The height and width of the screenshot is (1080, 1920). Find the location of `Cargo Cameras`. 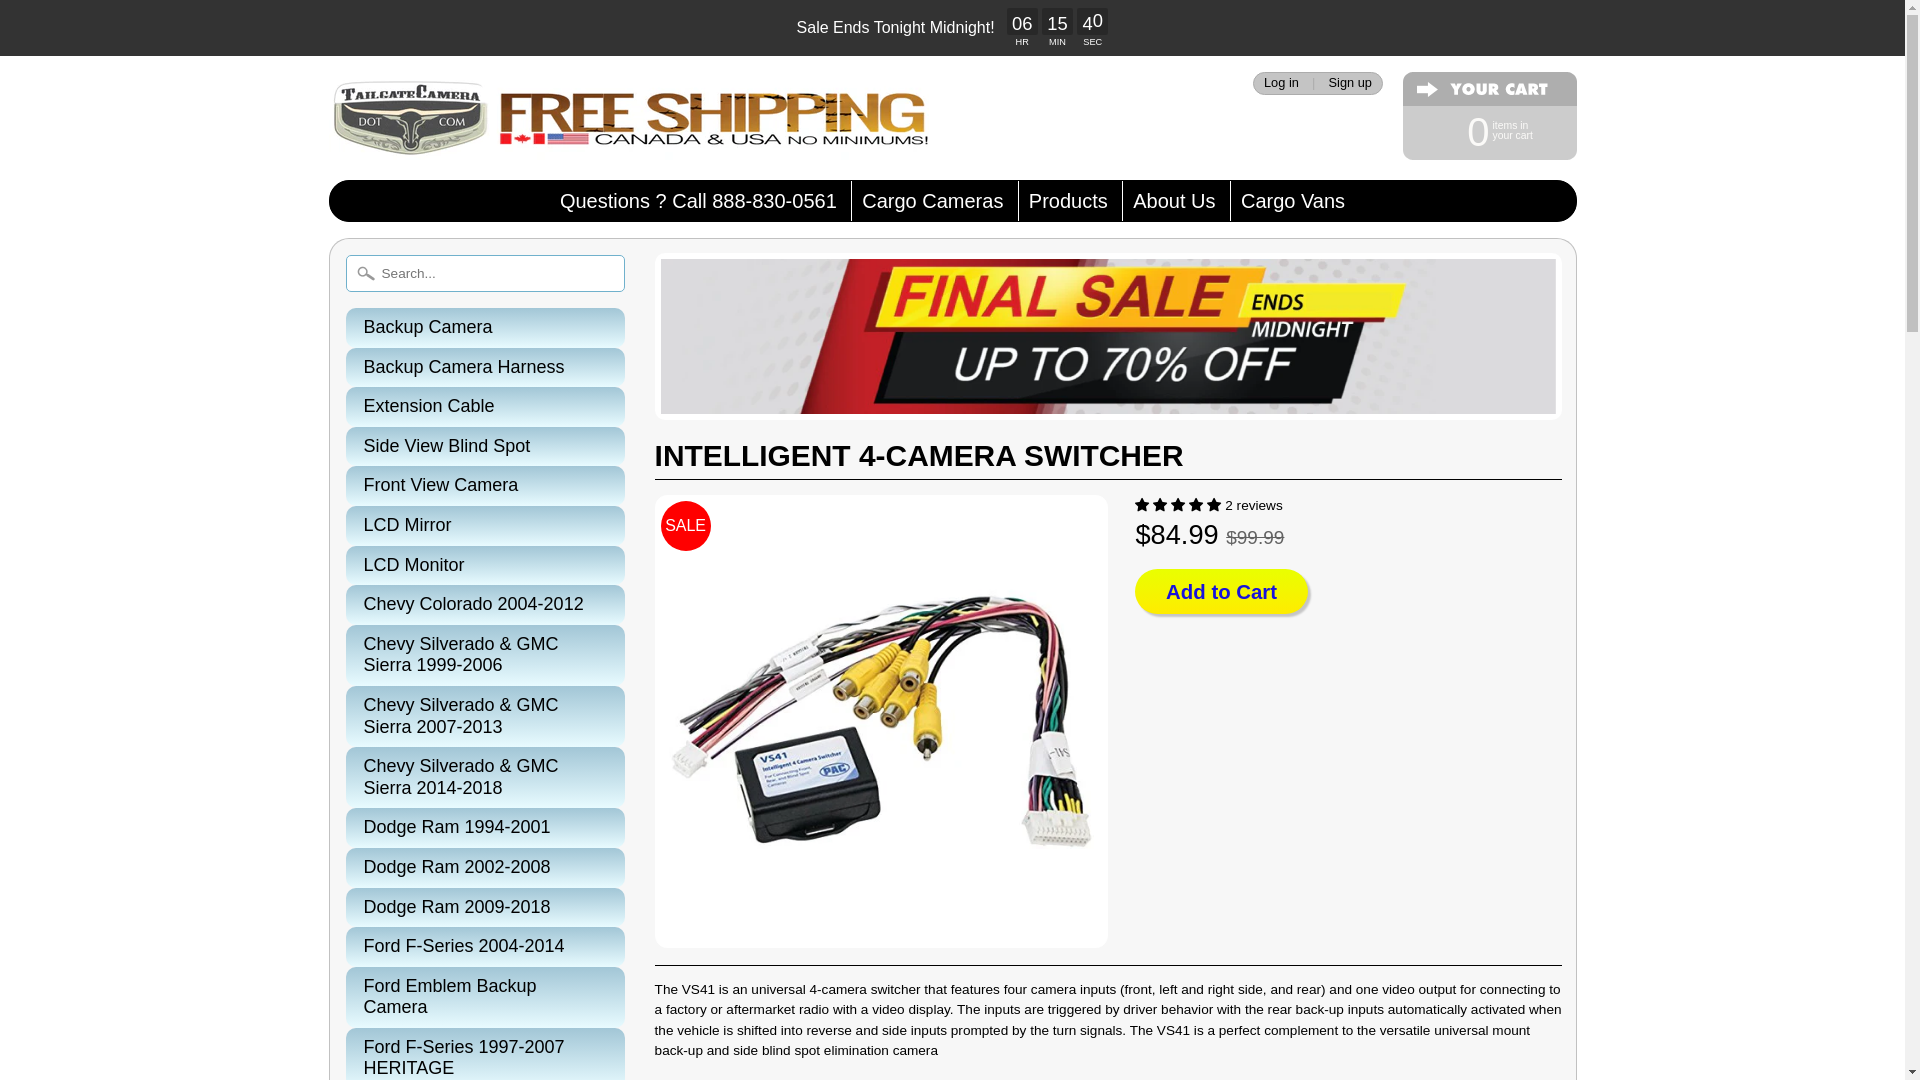

Cargo Cameras is located at coordinates (485, 486).